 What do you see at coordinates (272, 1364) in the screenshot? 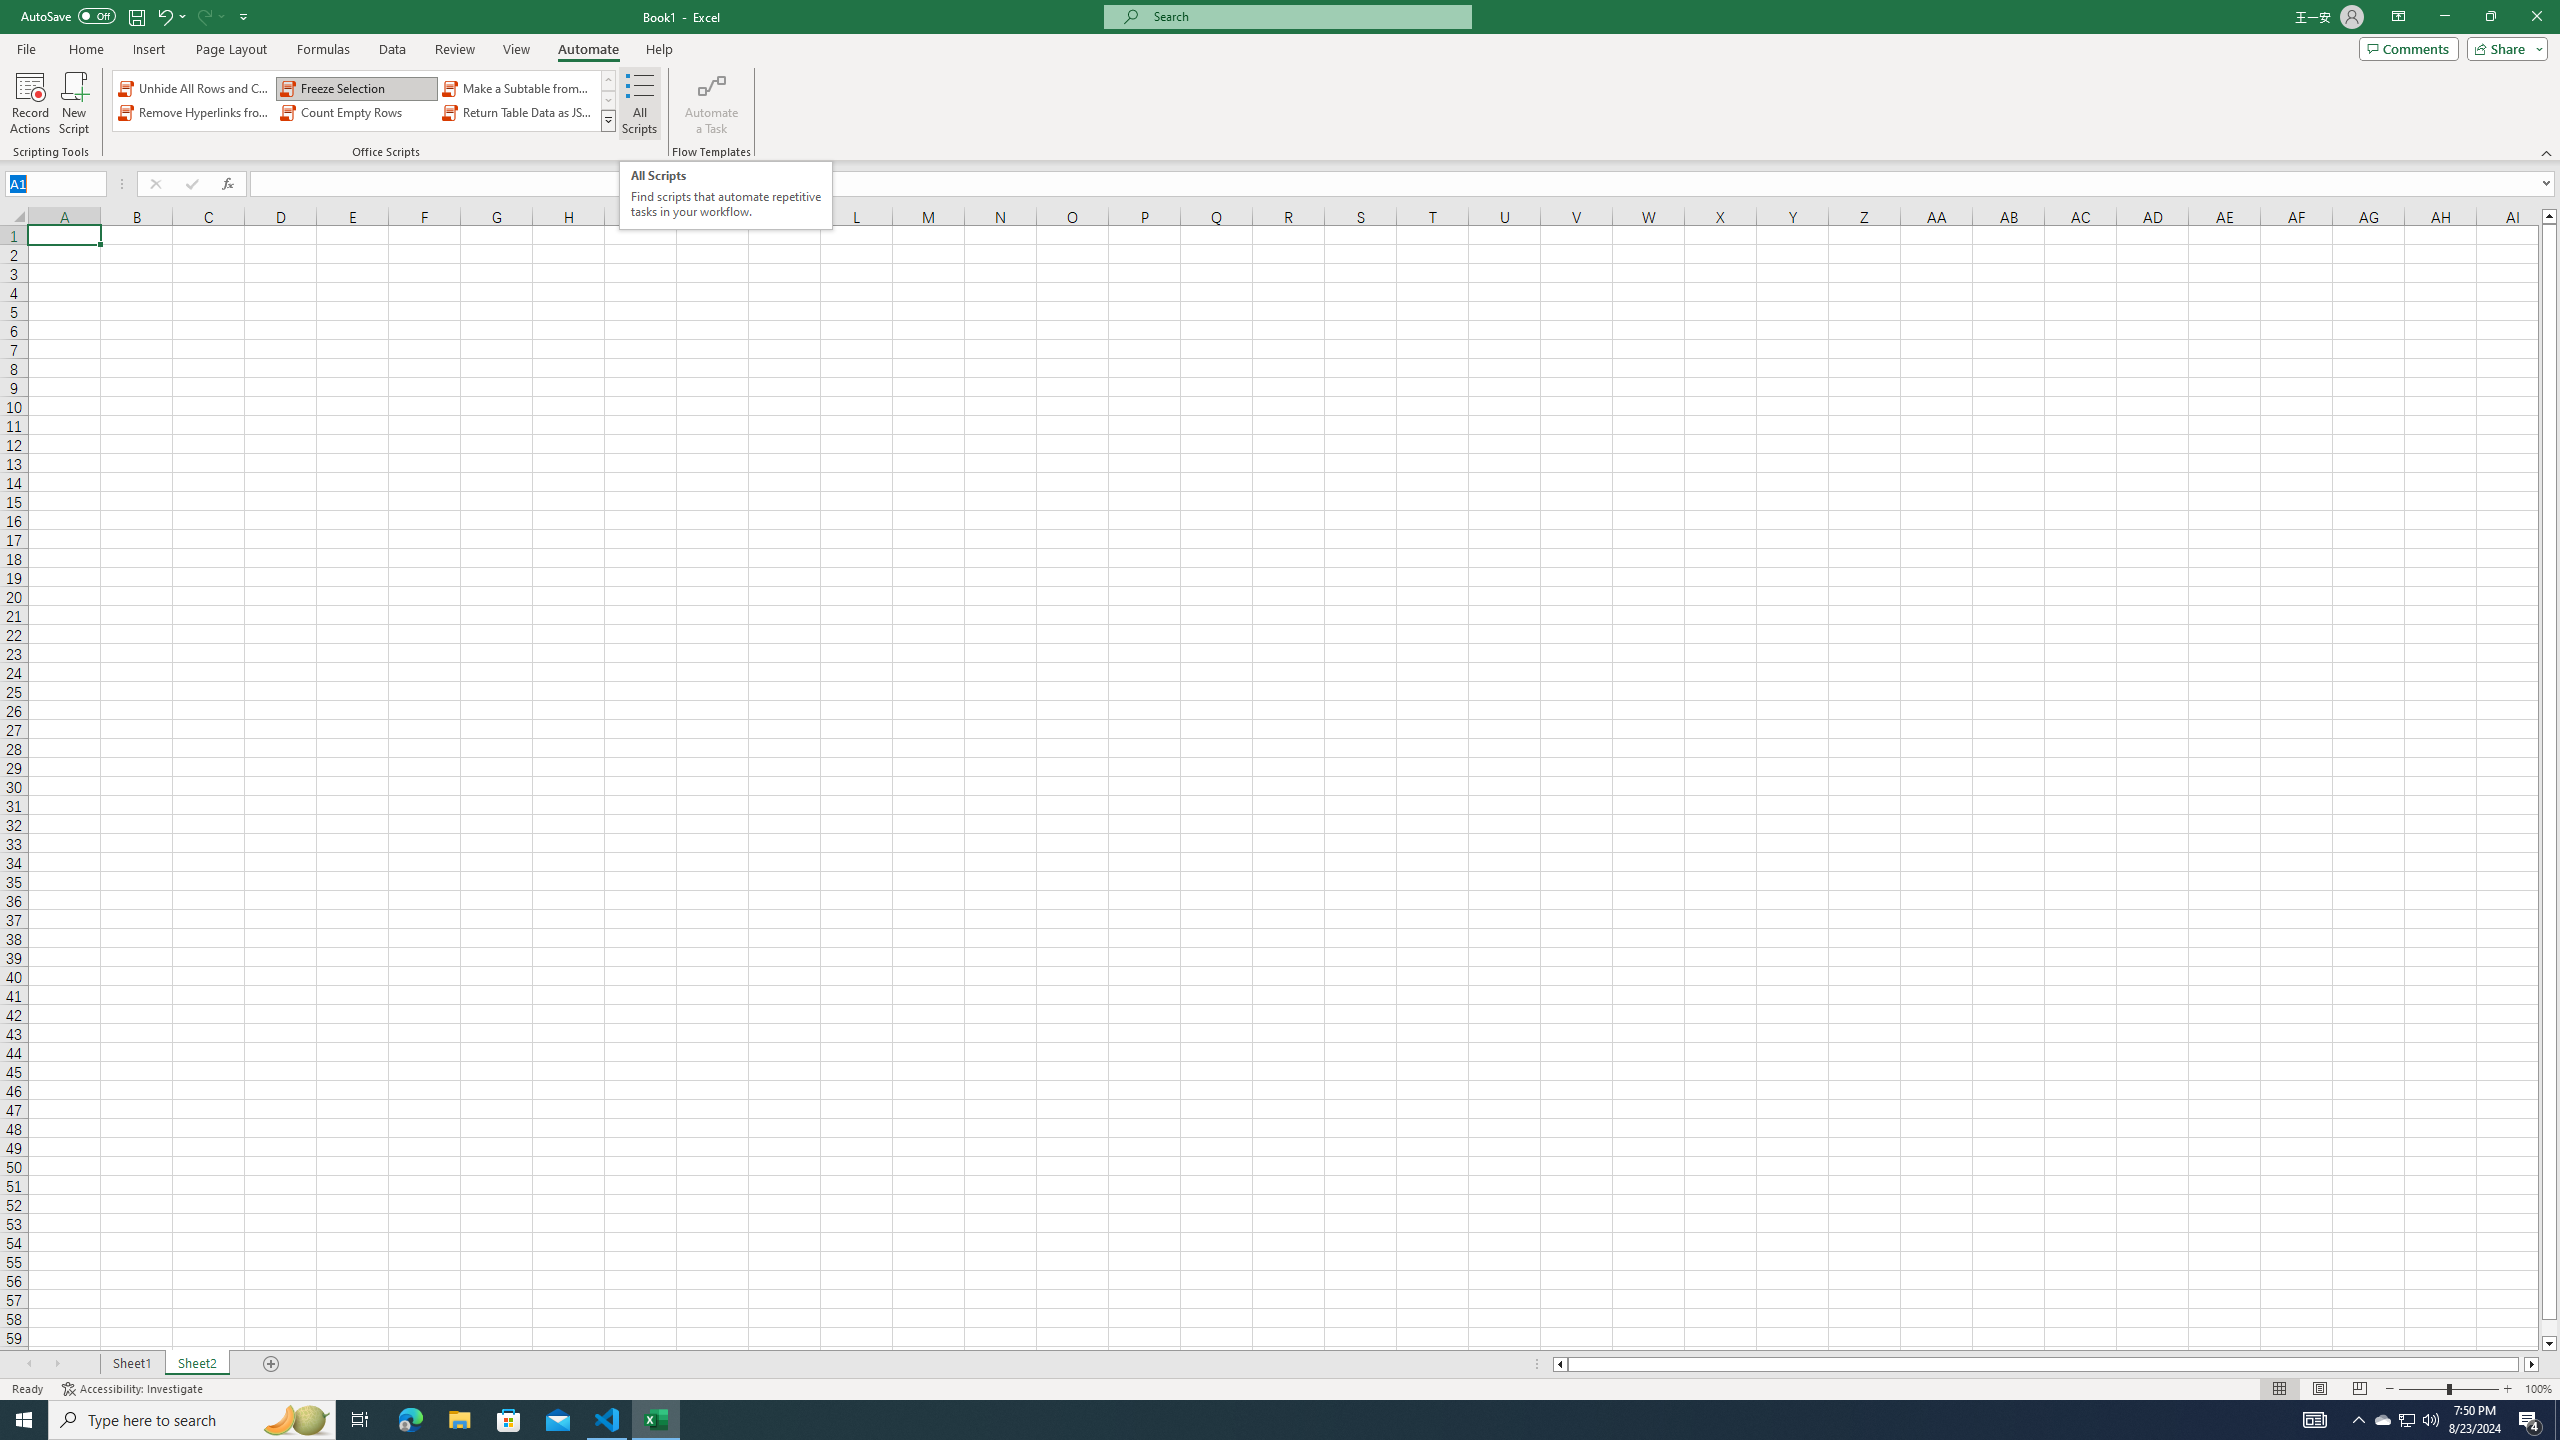
I see `Add Sheet` at bounding box center [272, 1364].